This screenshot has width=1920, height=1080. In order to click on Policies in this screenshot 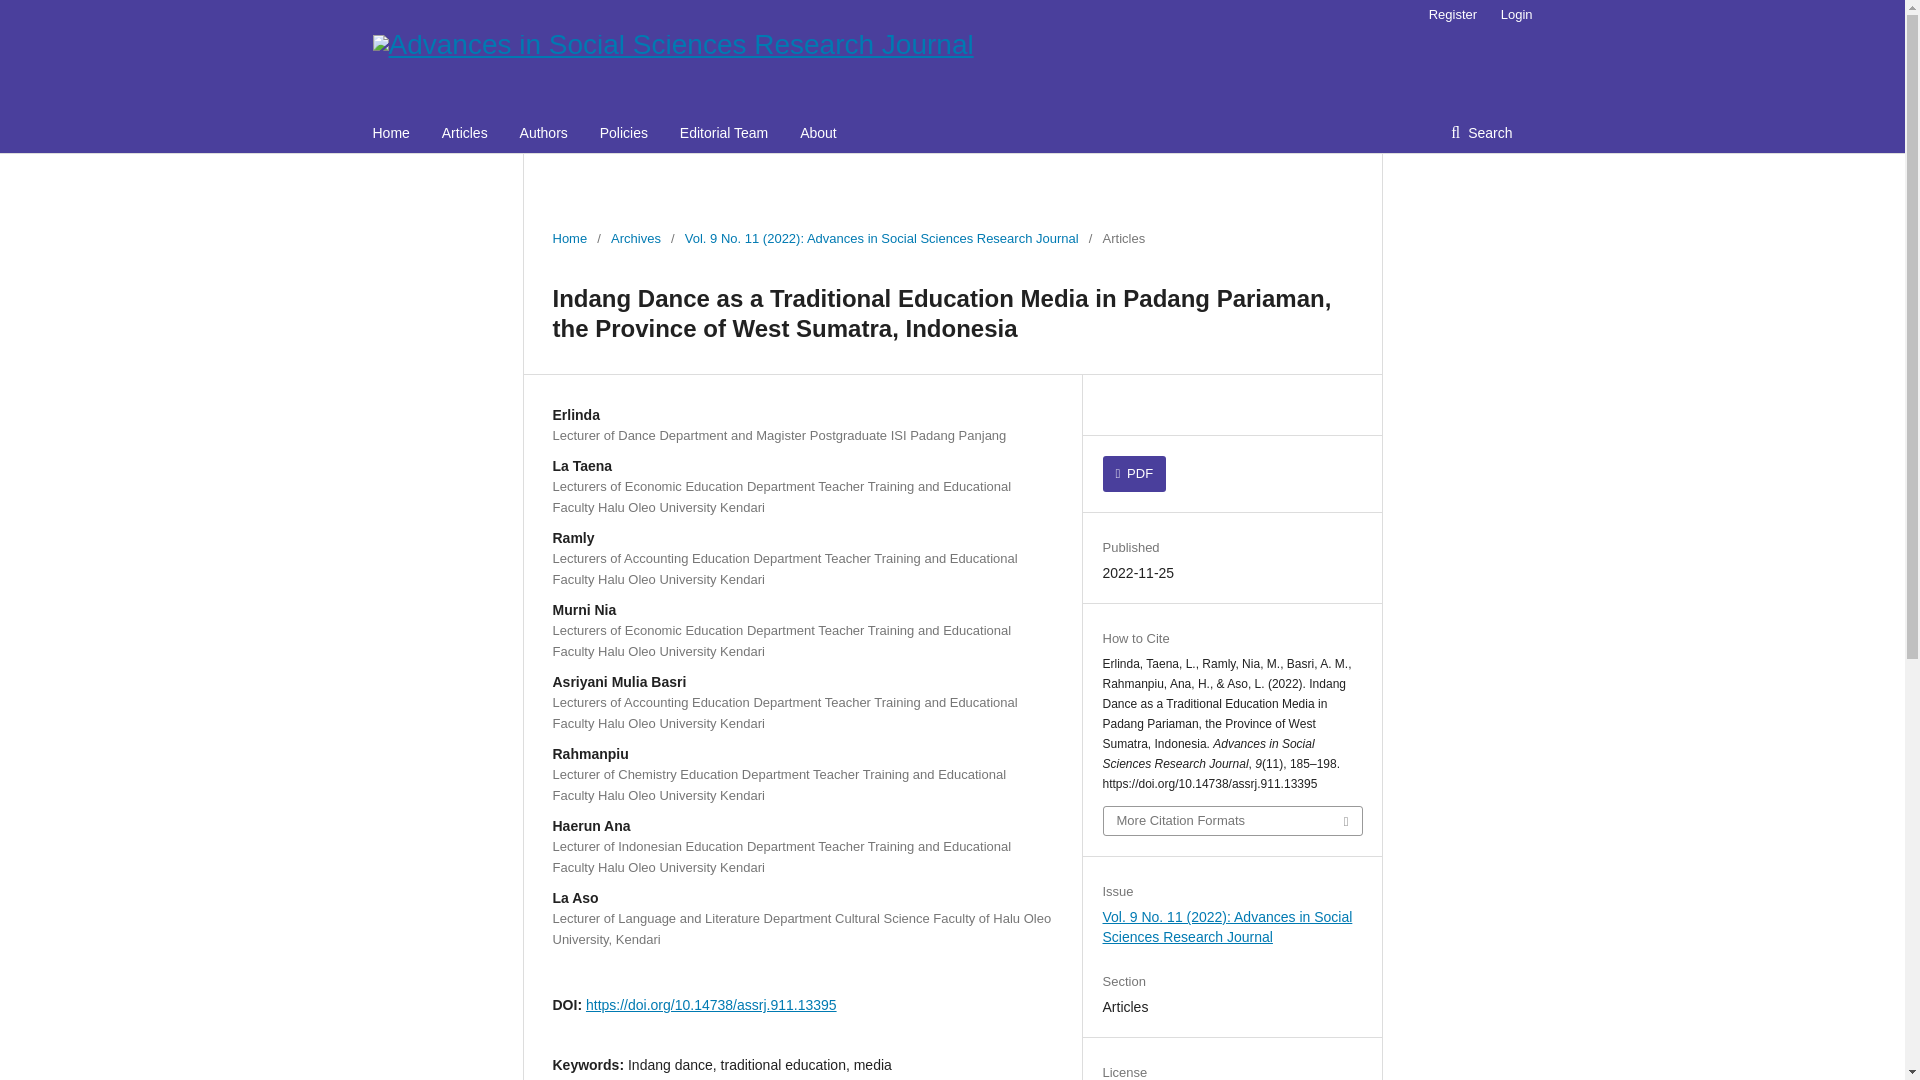, I will do `click(624, 133)`.